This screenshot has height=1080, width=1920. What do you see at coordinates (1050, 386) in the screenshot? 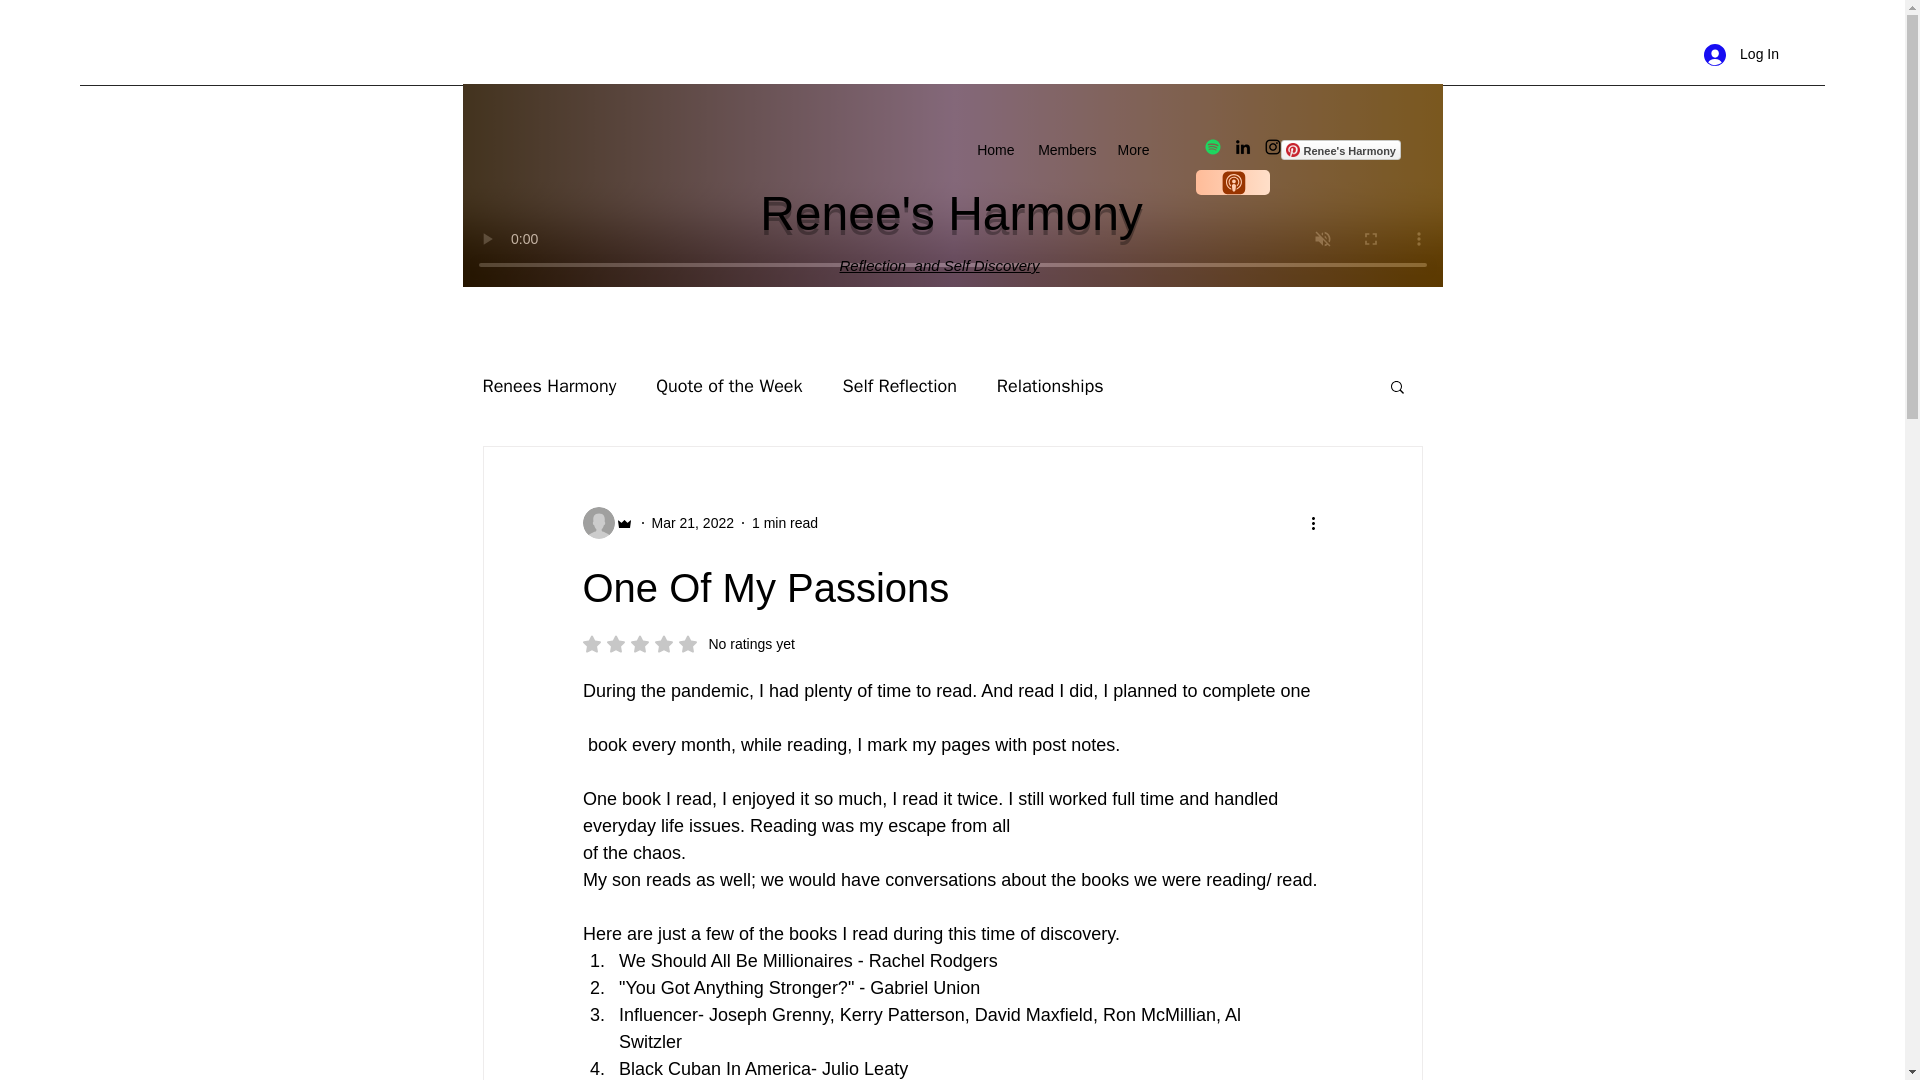
I see `Relationships` at bounding box center [1050, 386].